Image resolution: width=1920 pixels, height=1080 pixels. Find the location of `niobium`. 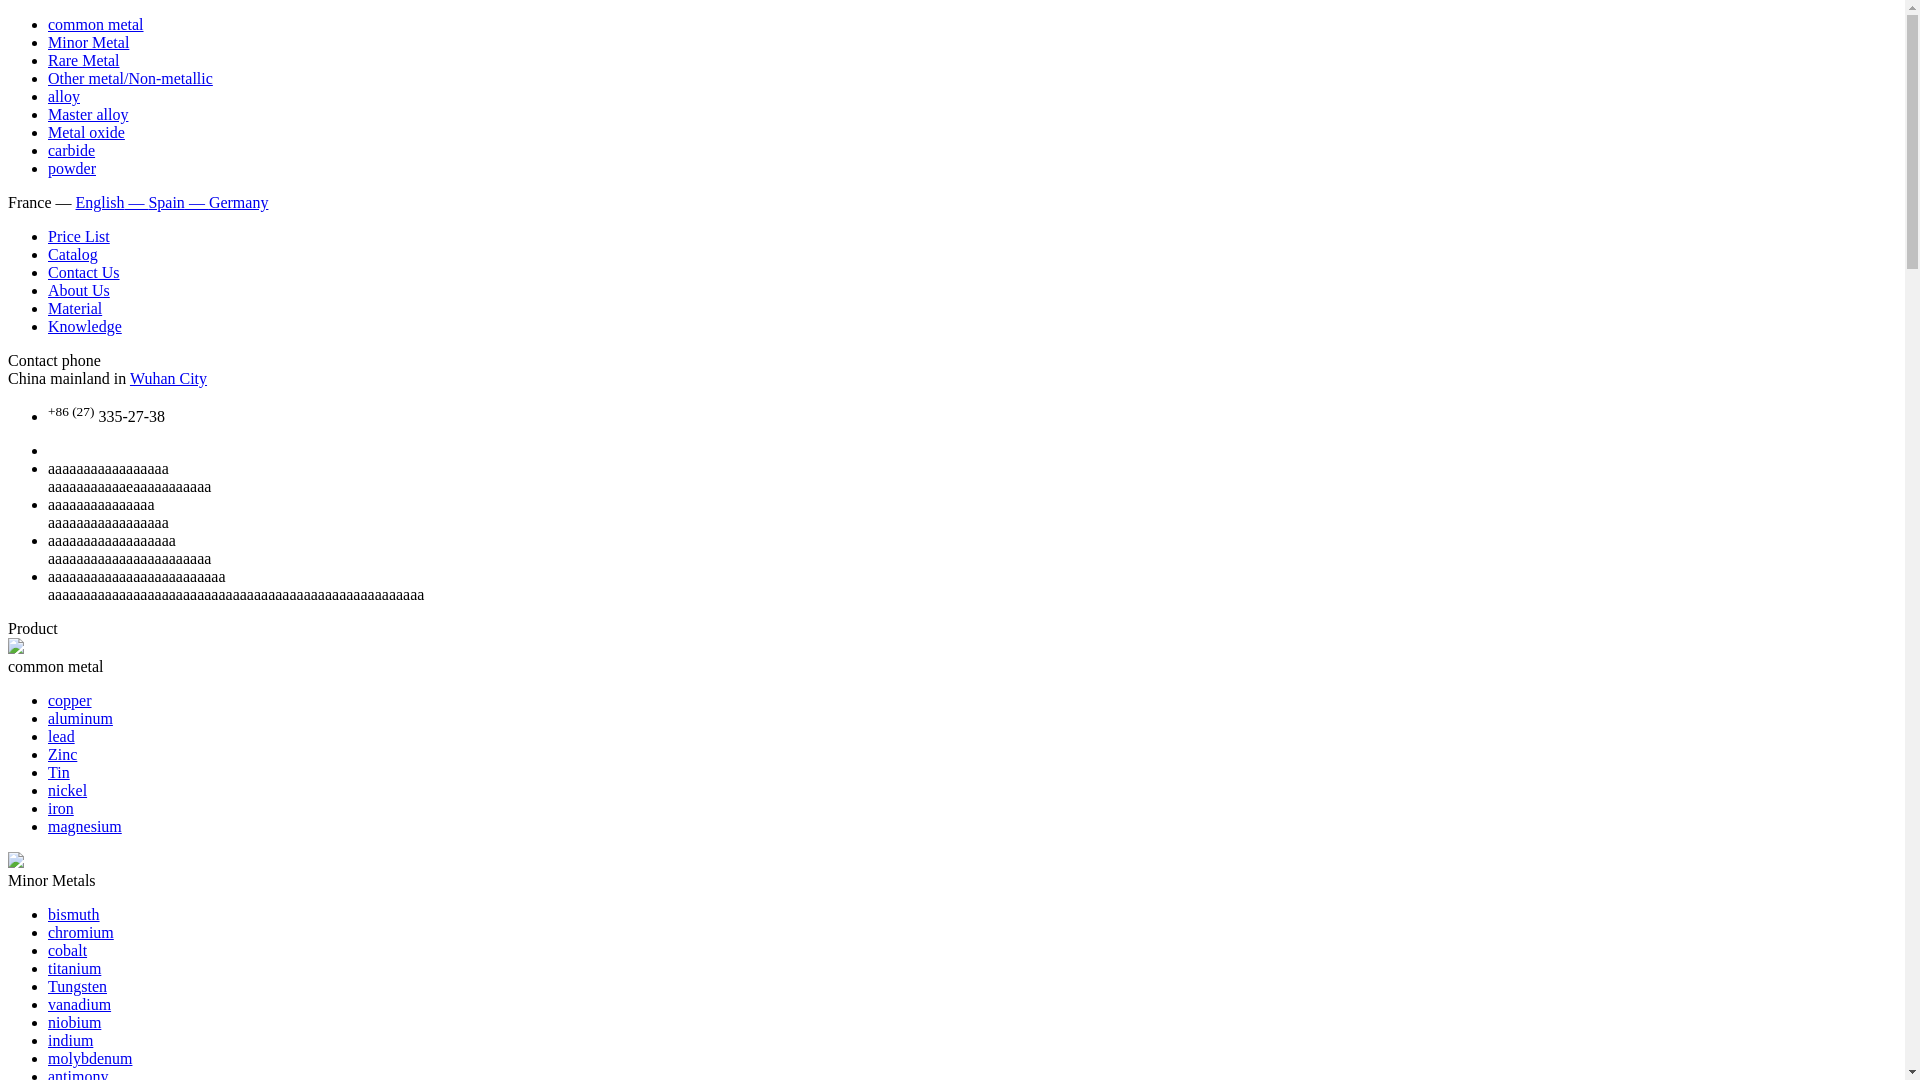

niobium is located at coordinates (74, 1022).